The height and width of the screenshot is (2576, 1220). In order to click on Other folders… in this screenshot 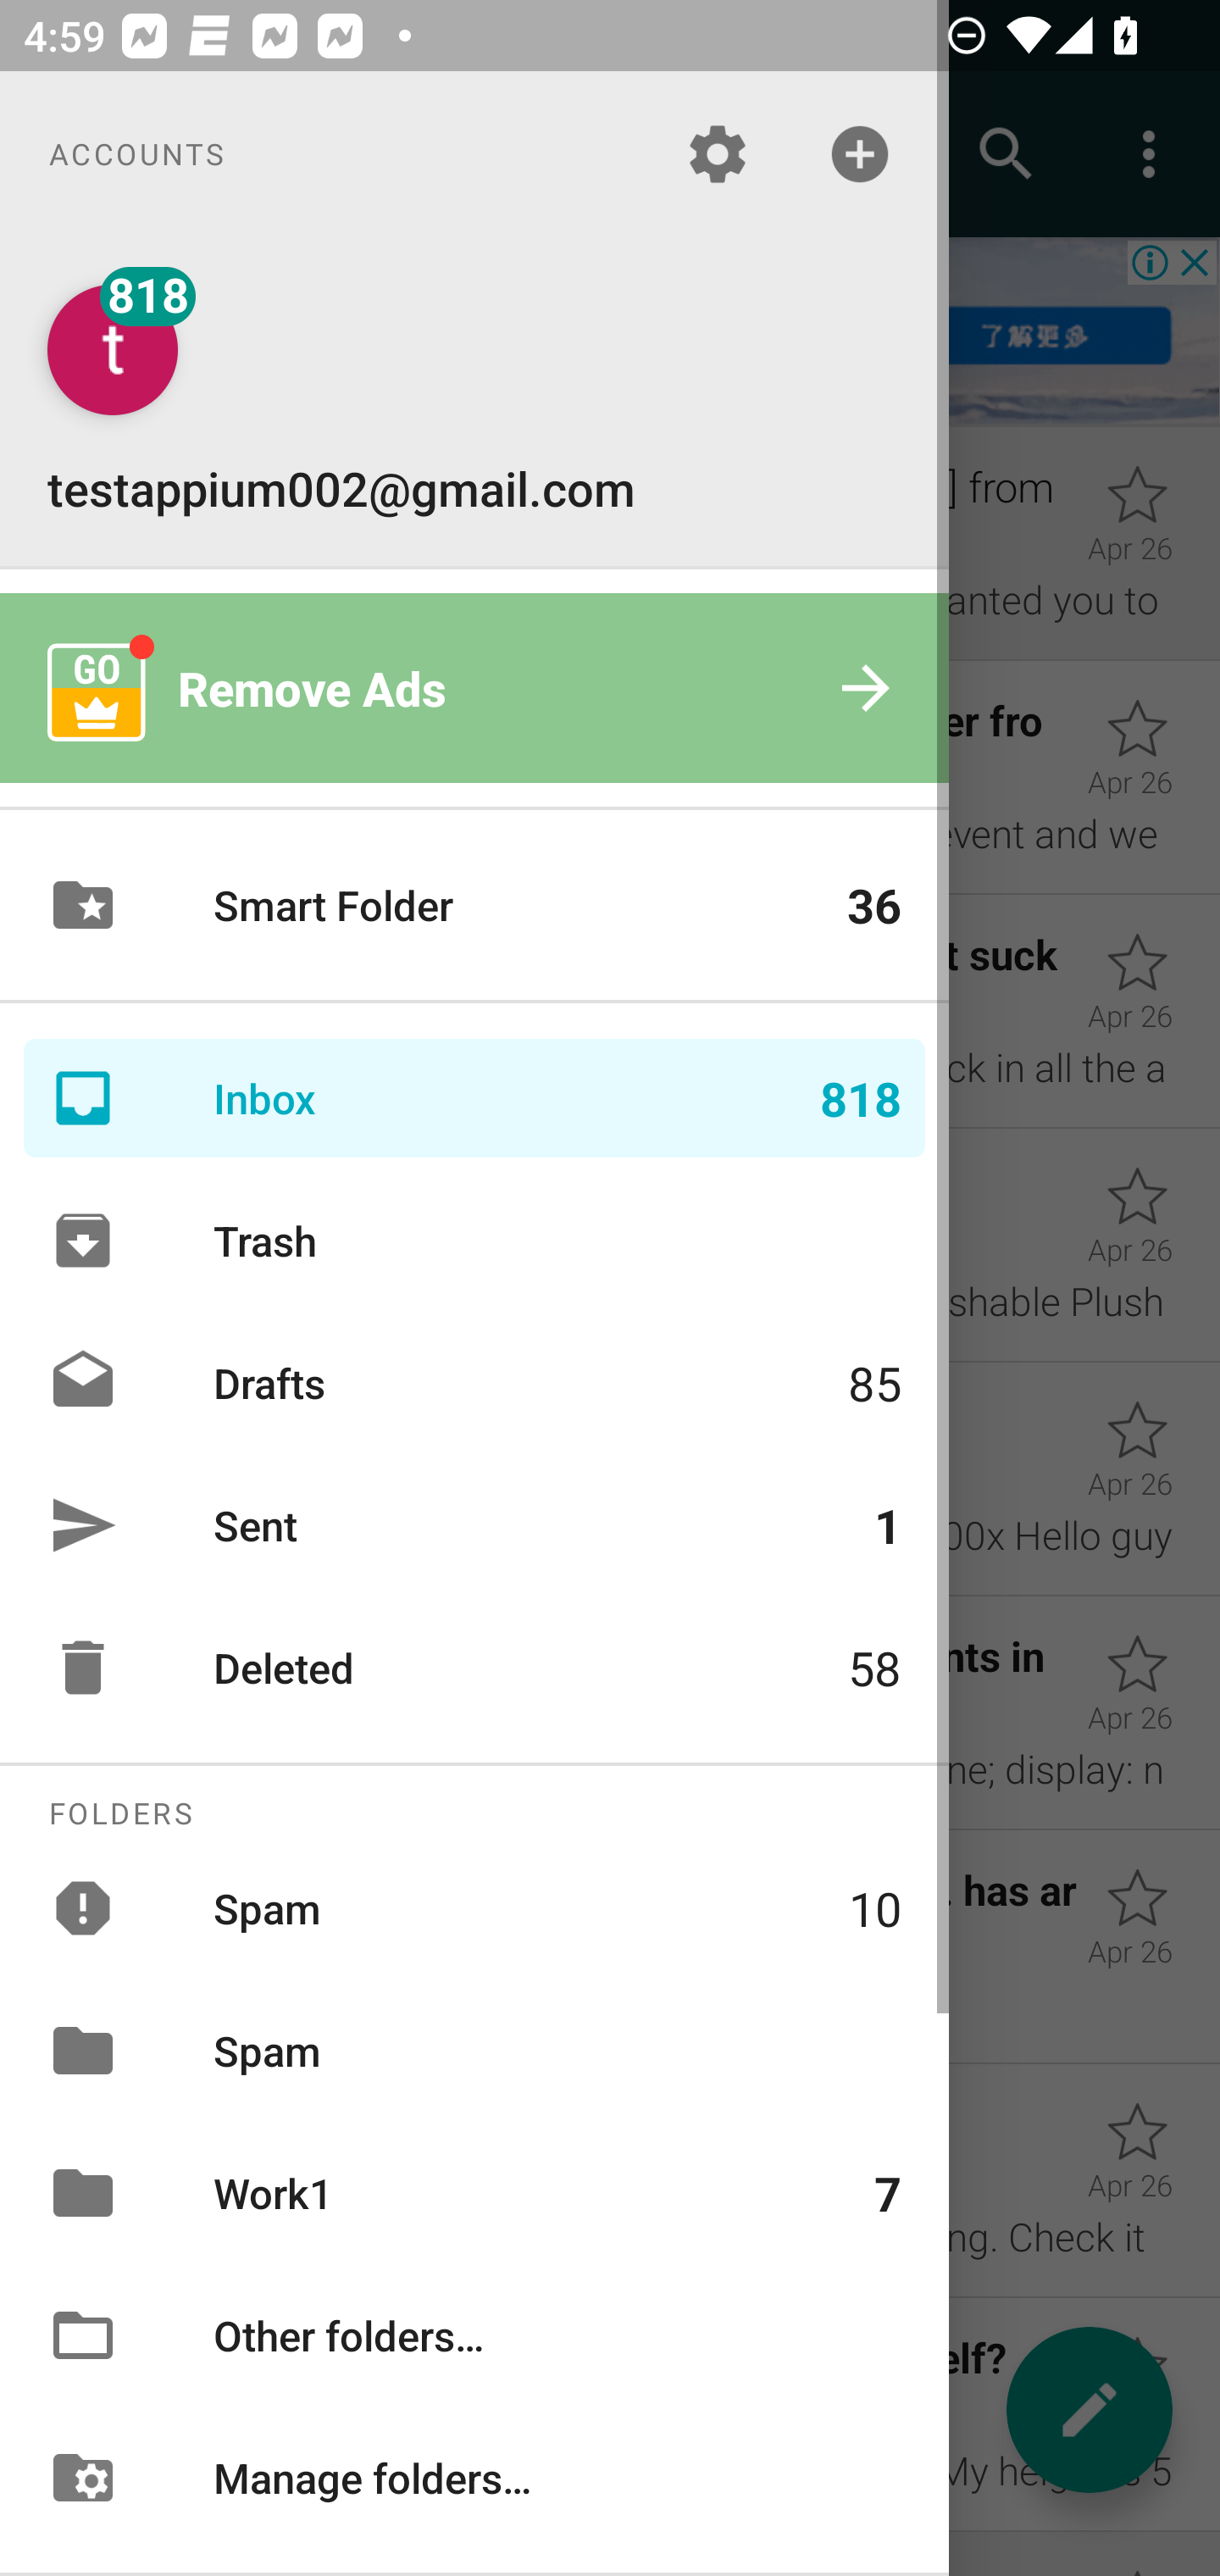, I will do `click(474, 2335)`.